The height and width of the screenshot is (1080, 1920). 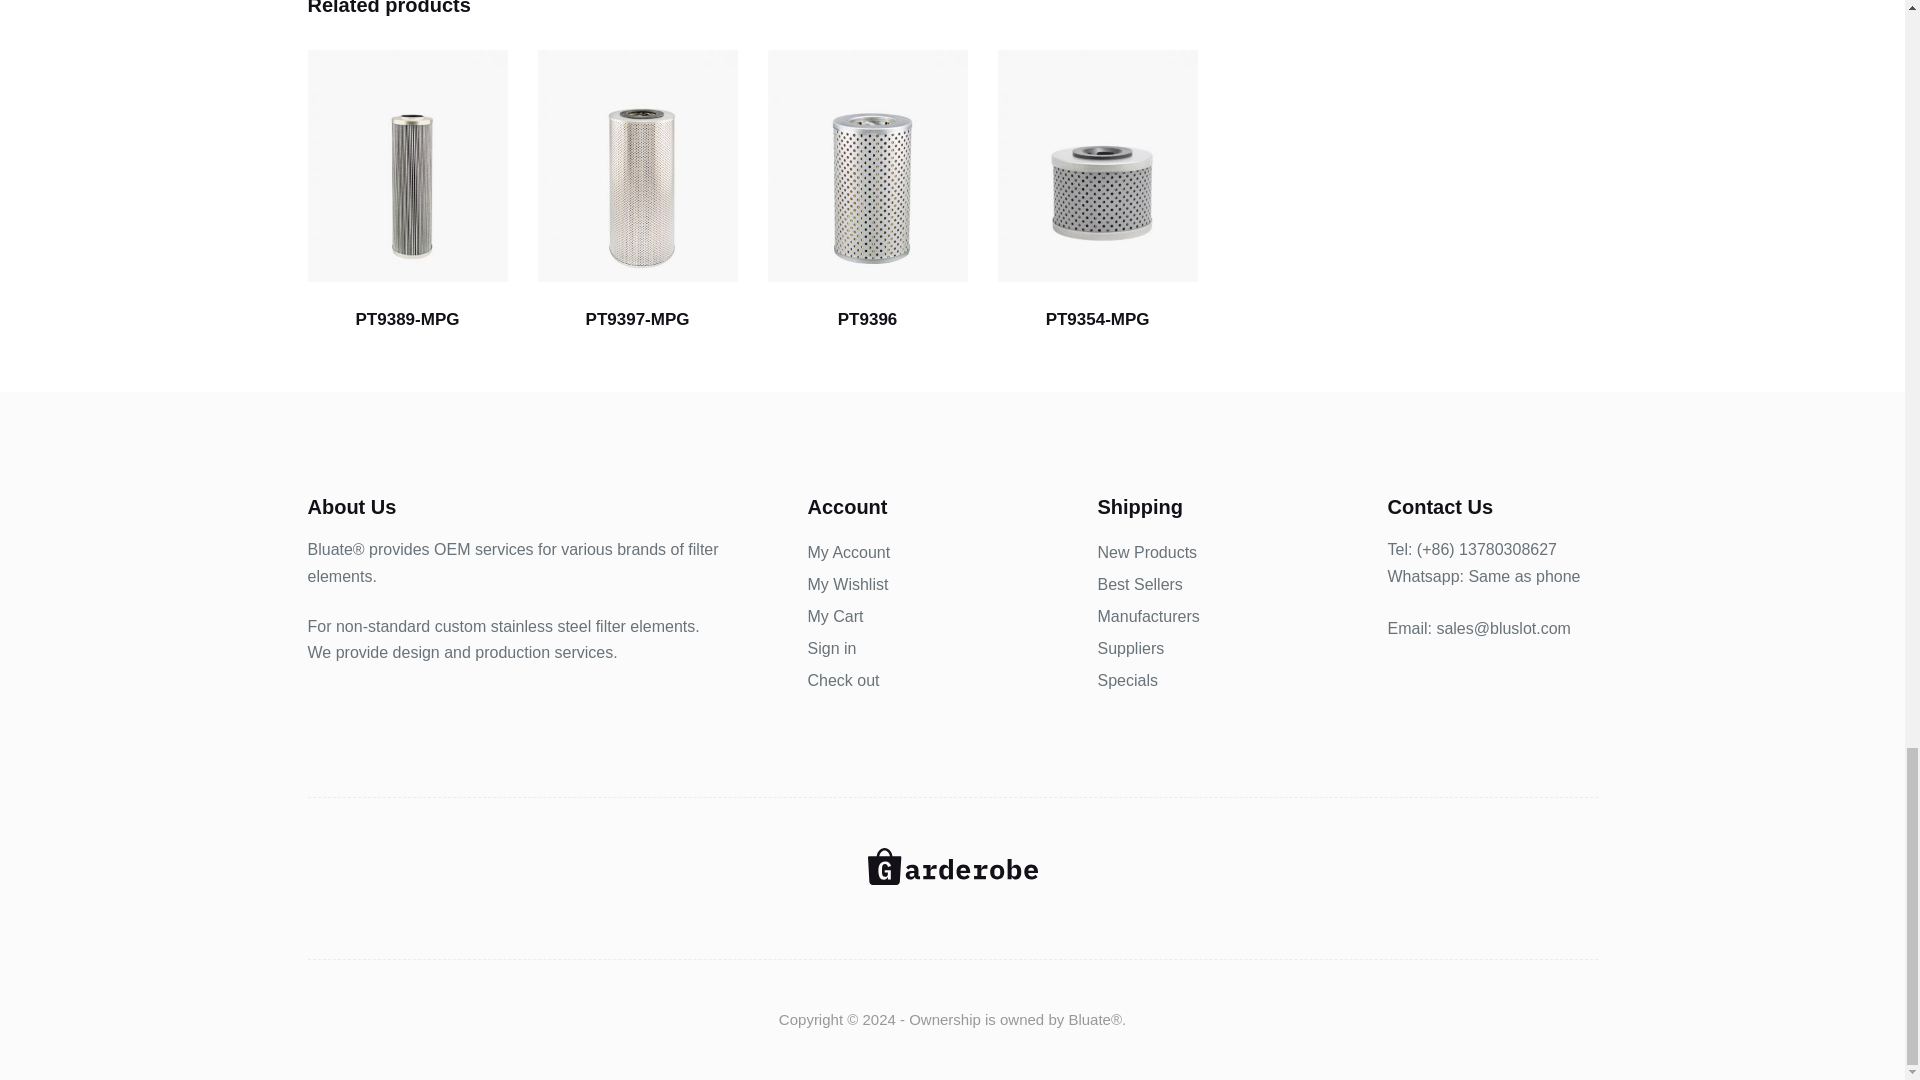 I want to click on PT9354-MPG, so click(x=1098, y=164).